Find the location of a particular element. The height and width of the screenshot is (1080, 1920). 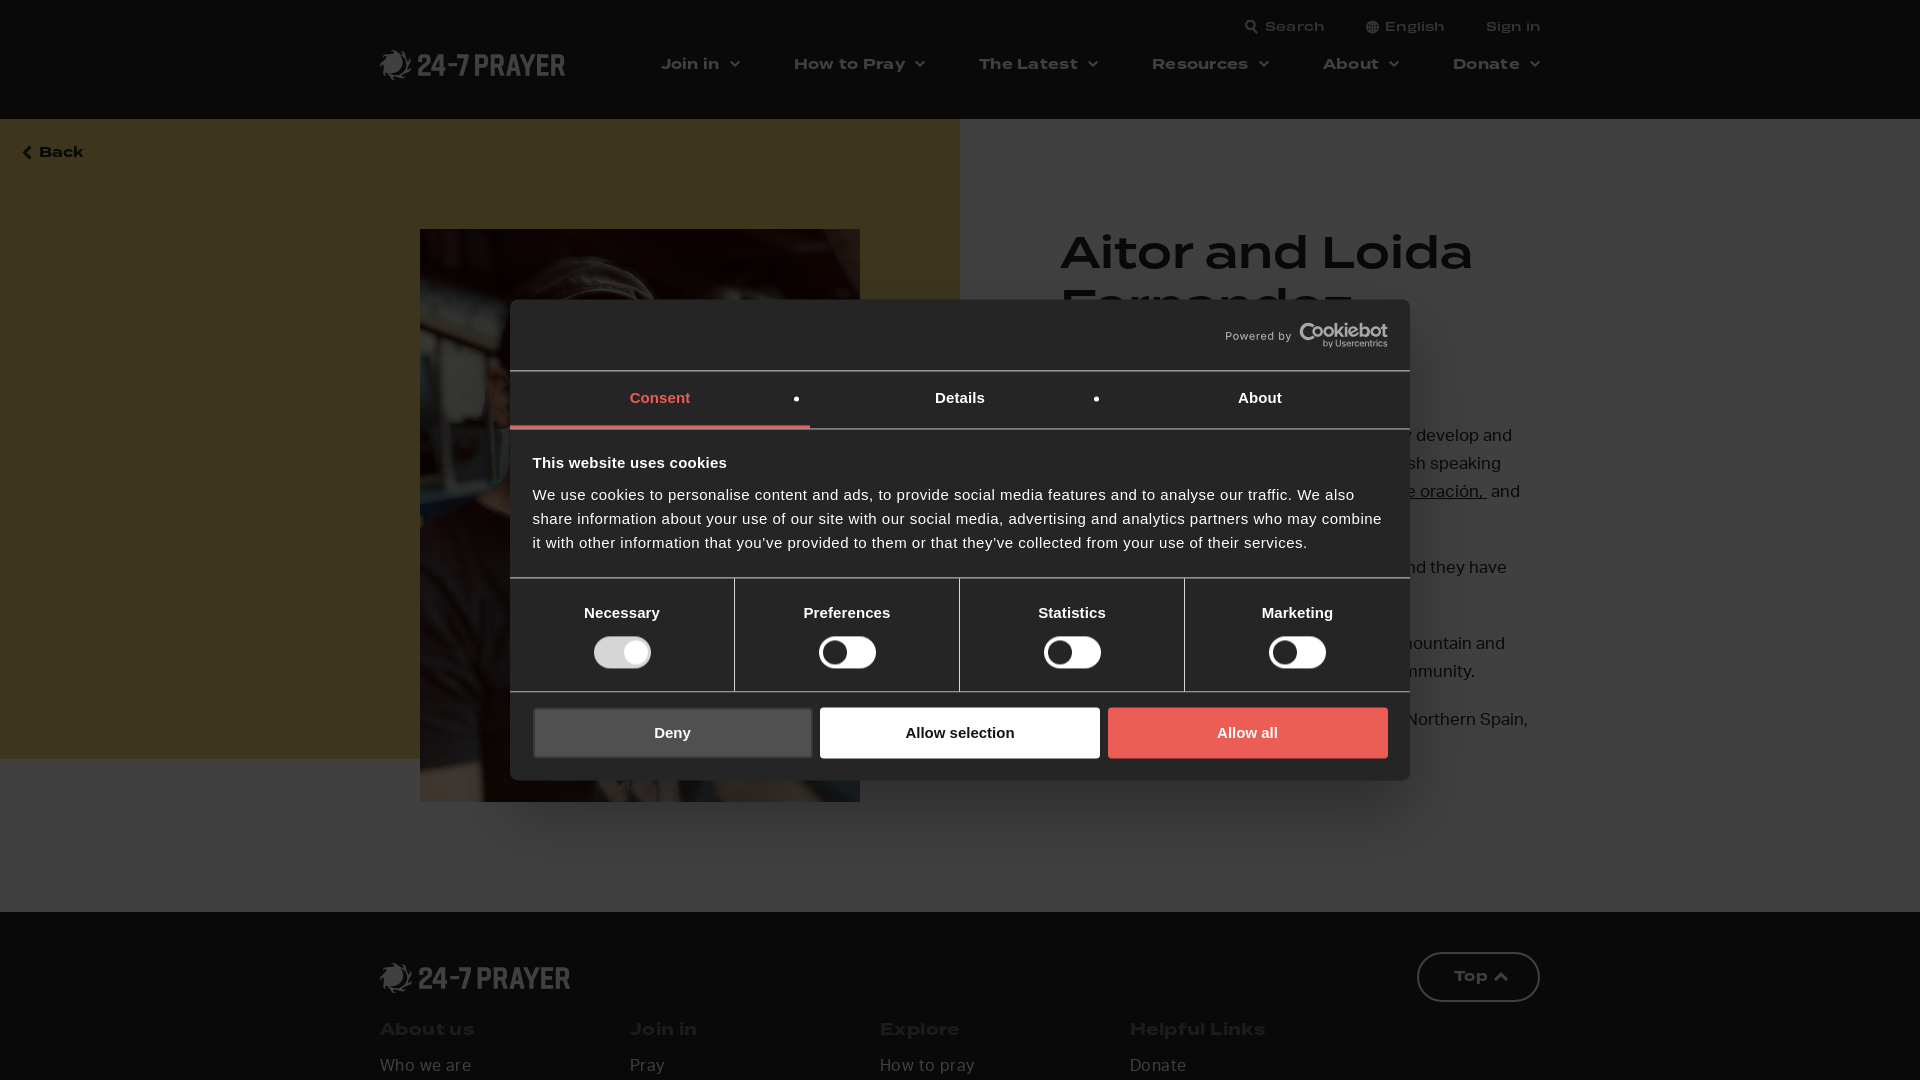

Deny is located at coordinates (672, 732).